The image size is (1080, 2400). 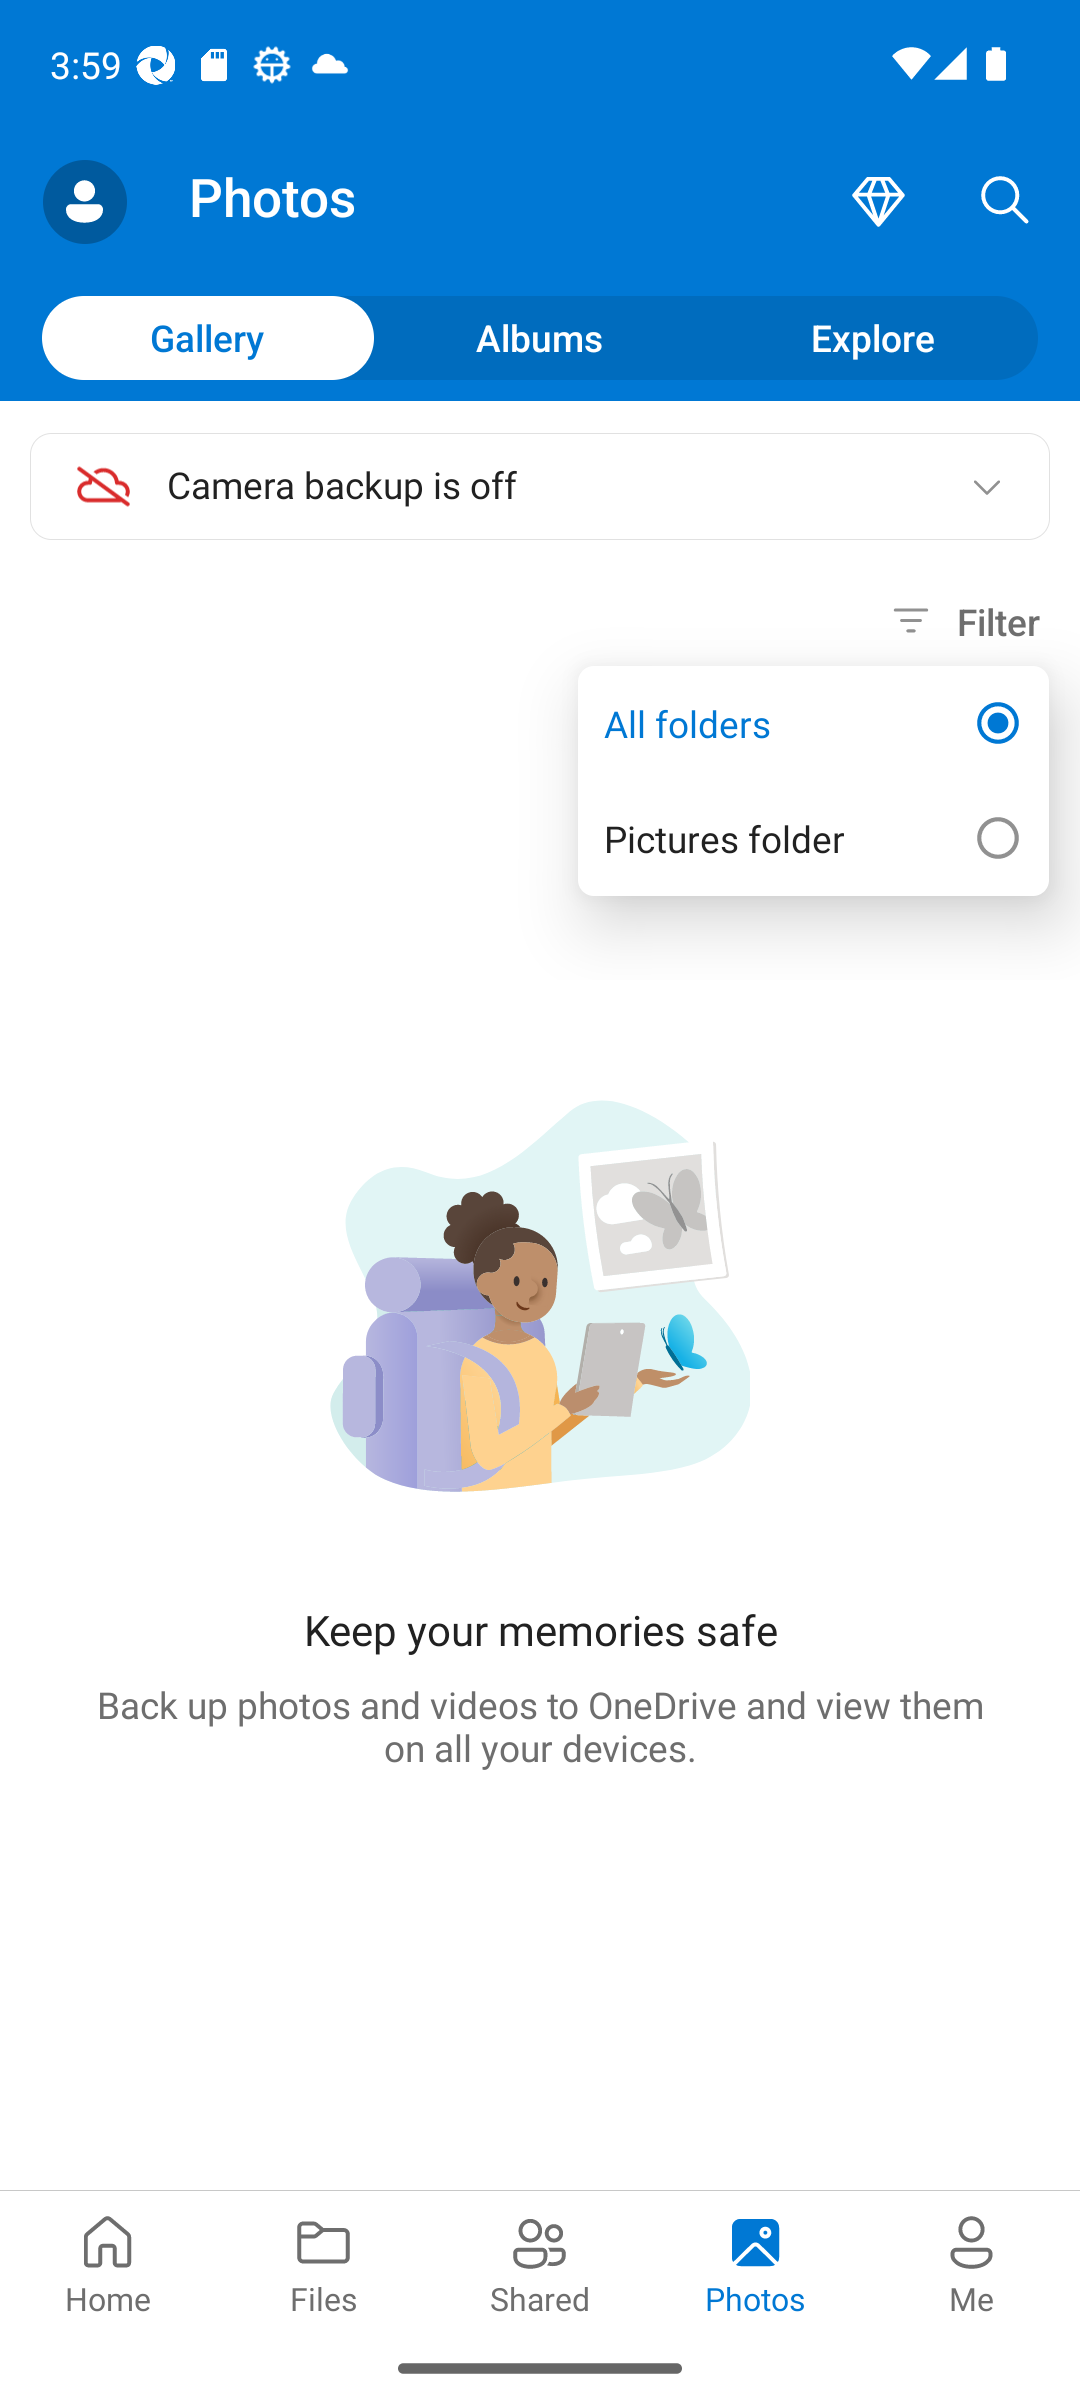 I want to click on Pictures folder, so click(x=812, y=838).